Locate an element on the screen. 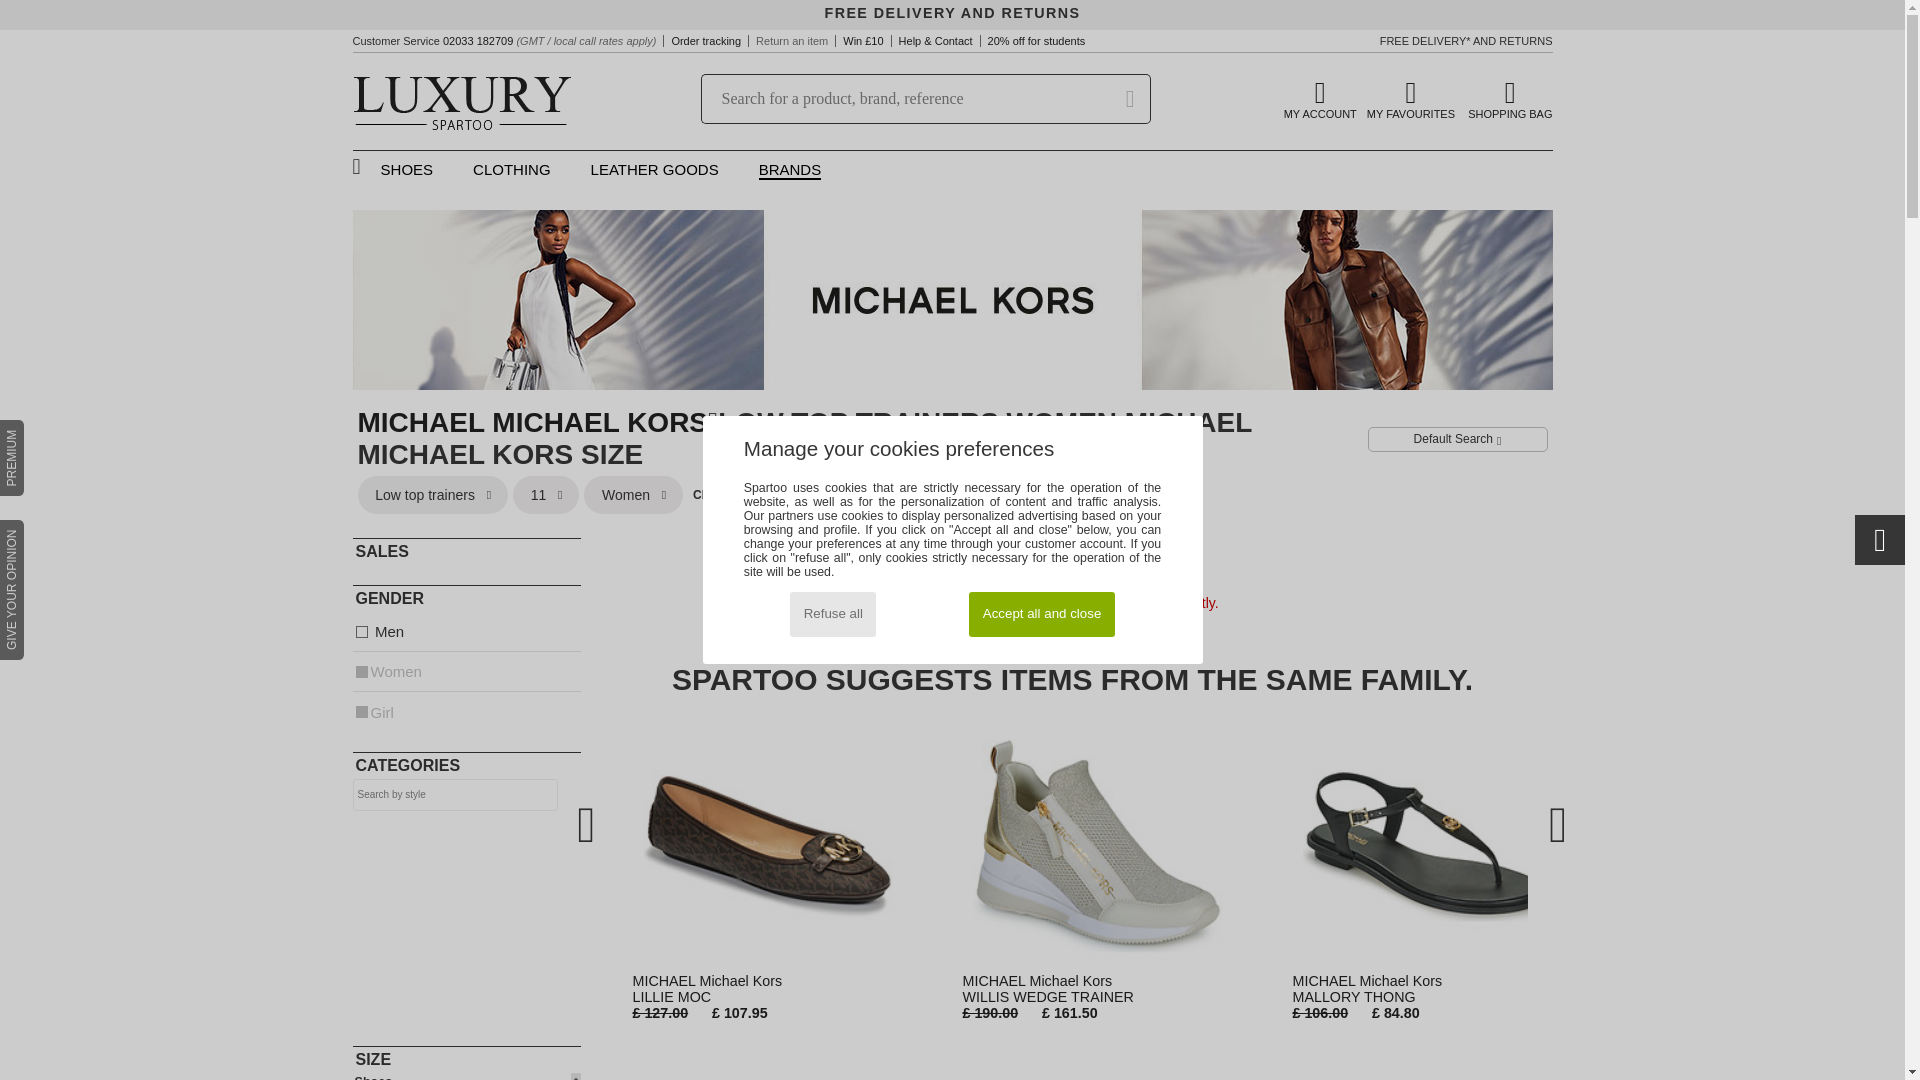 The height and width of the screenshot is (1080, 1920). BRANDS is located at coordinates (790, 170).